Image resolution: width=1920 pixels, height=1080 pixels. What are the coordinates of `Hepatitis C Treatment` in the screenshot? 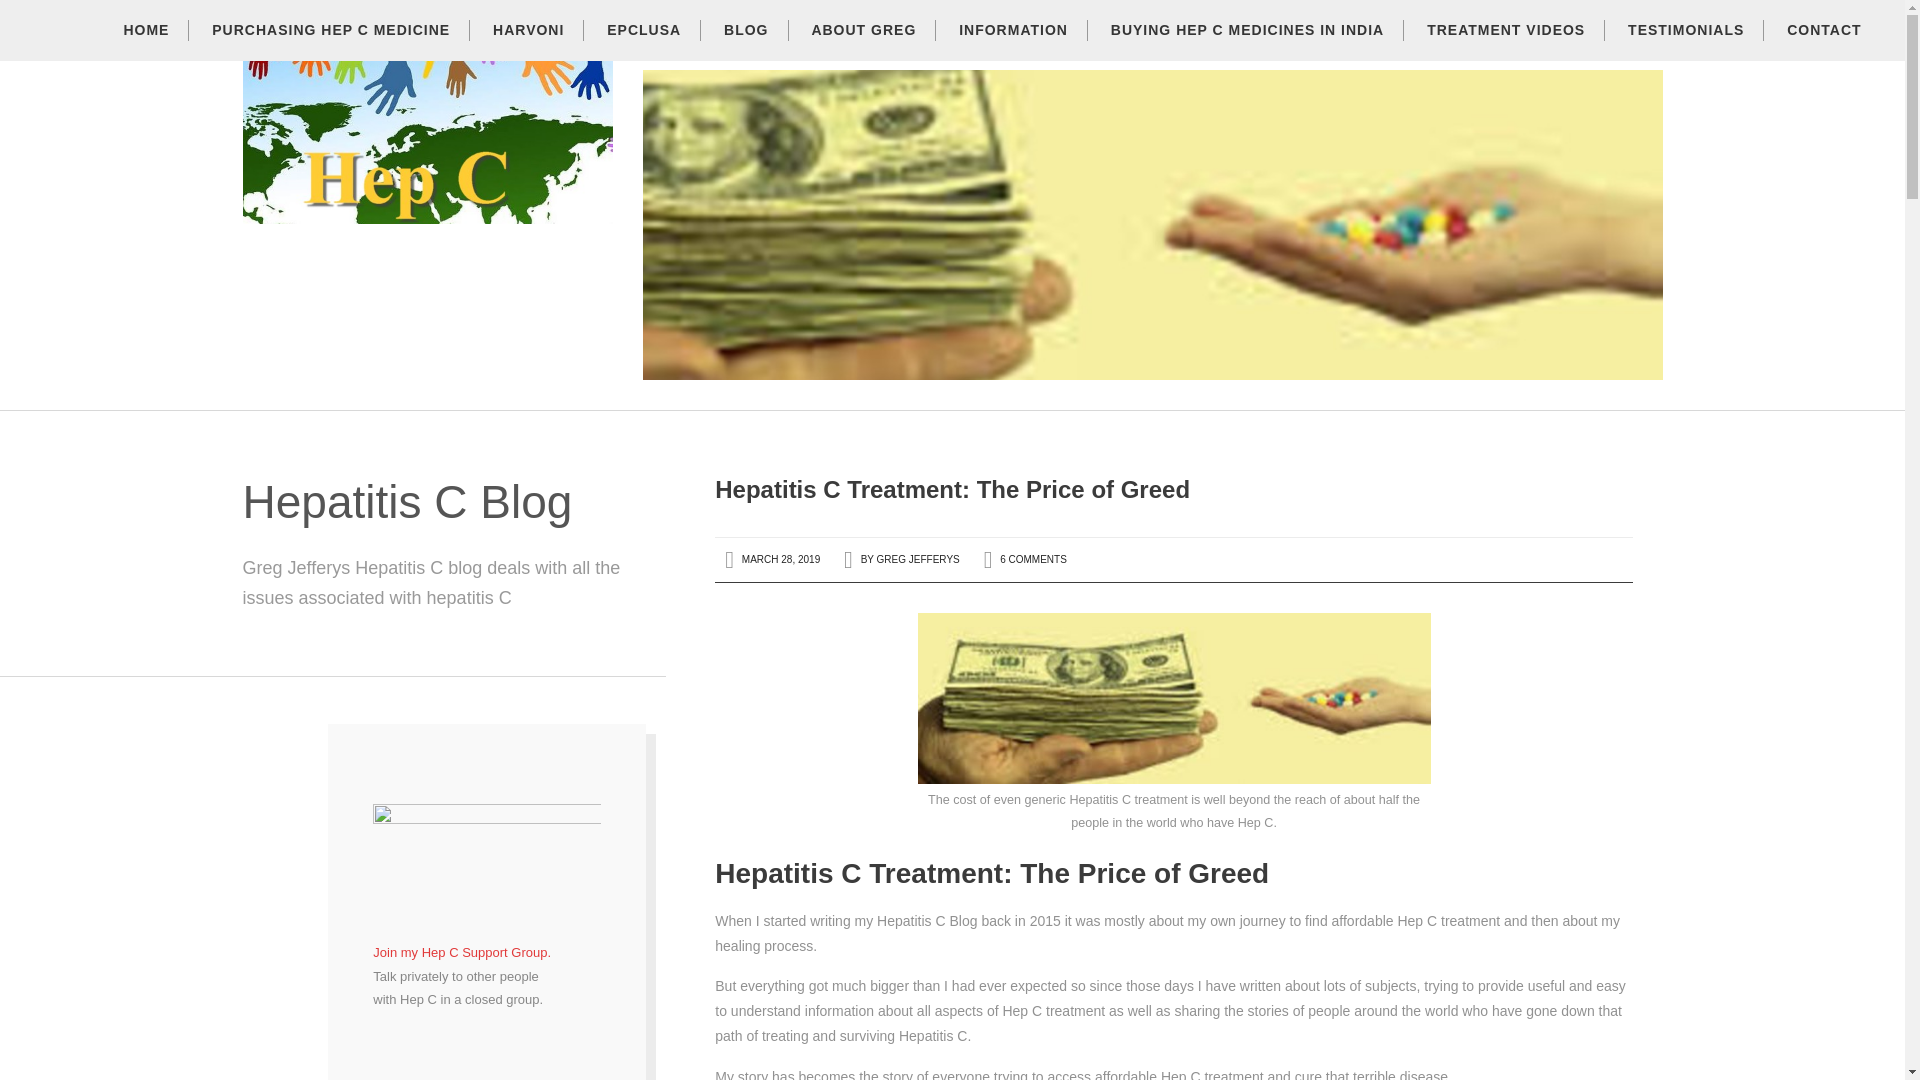 It's located at (426, 212).